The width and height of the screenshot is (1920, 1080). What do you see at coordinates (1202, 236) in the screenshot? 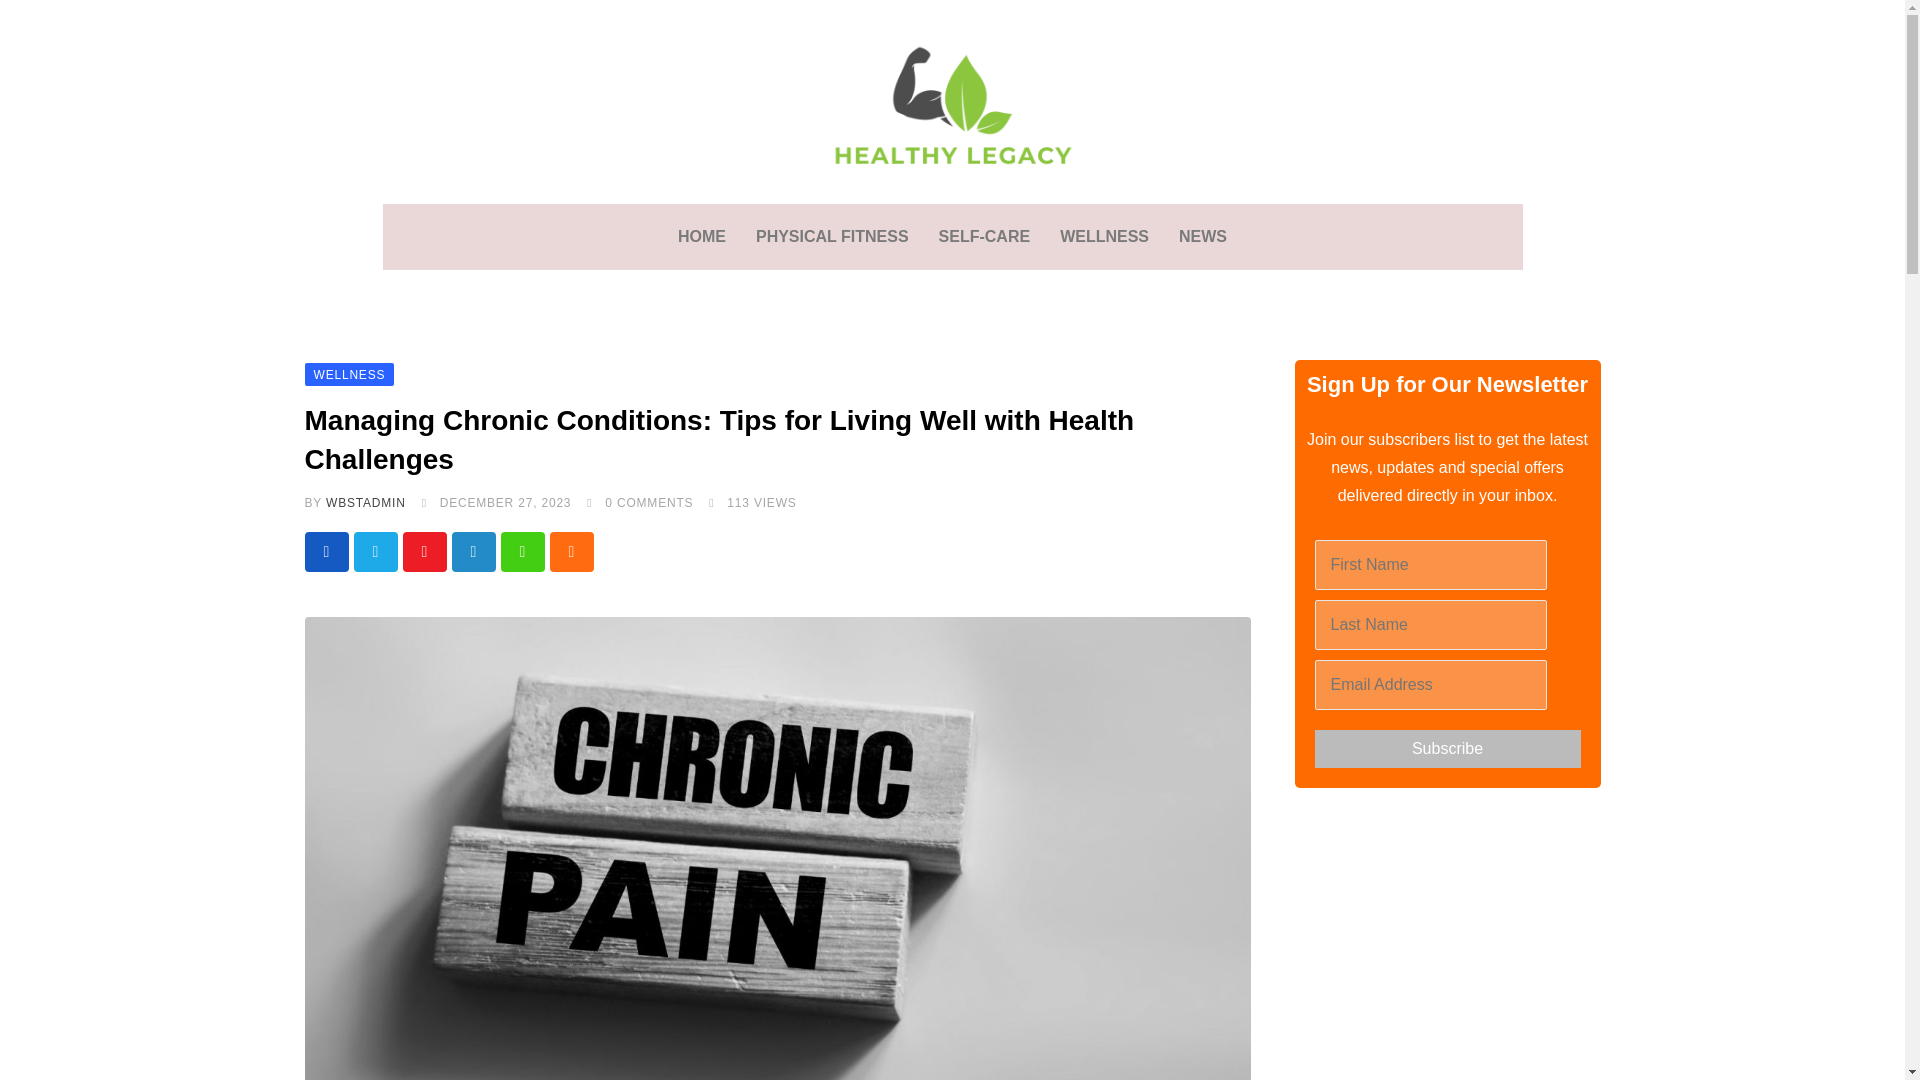
I see `NEWS` at bounding box center [1202, 236].